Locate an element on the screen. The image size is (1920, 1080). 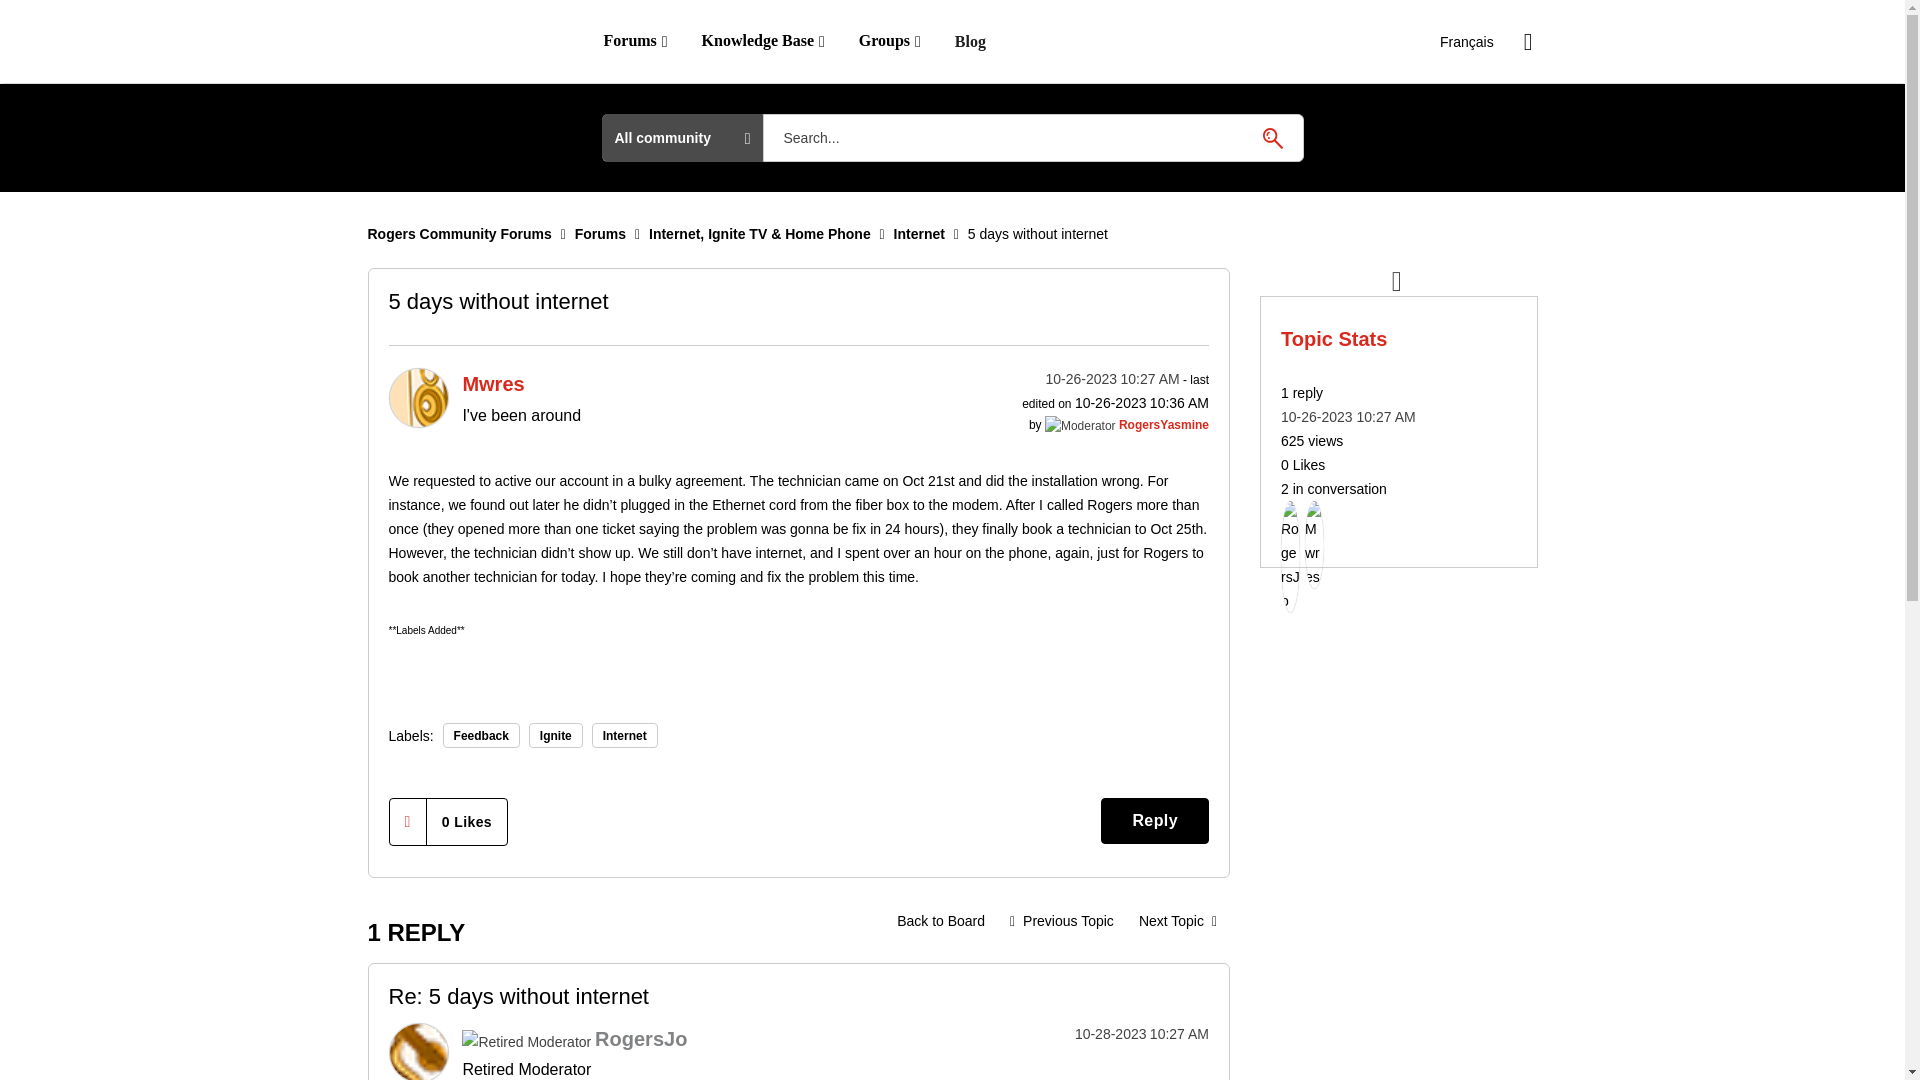
Internet is located at coordinates (940, 920).